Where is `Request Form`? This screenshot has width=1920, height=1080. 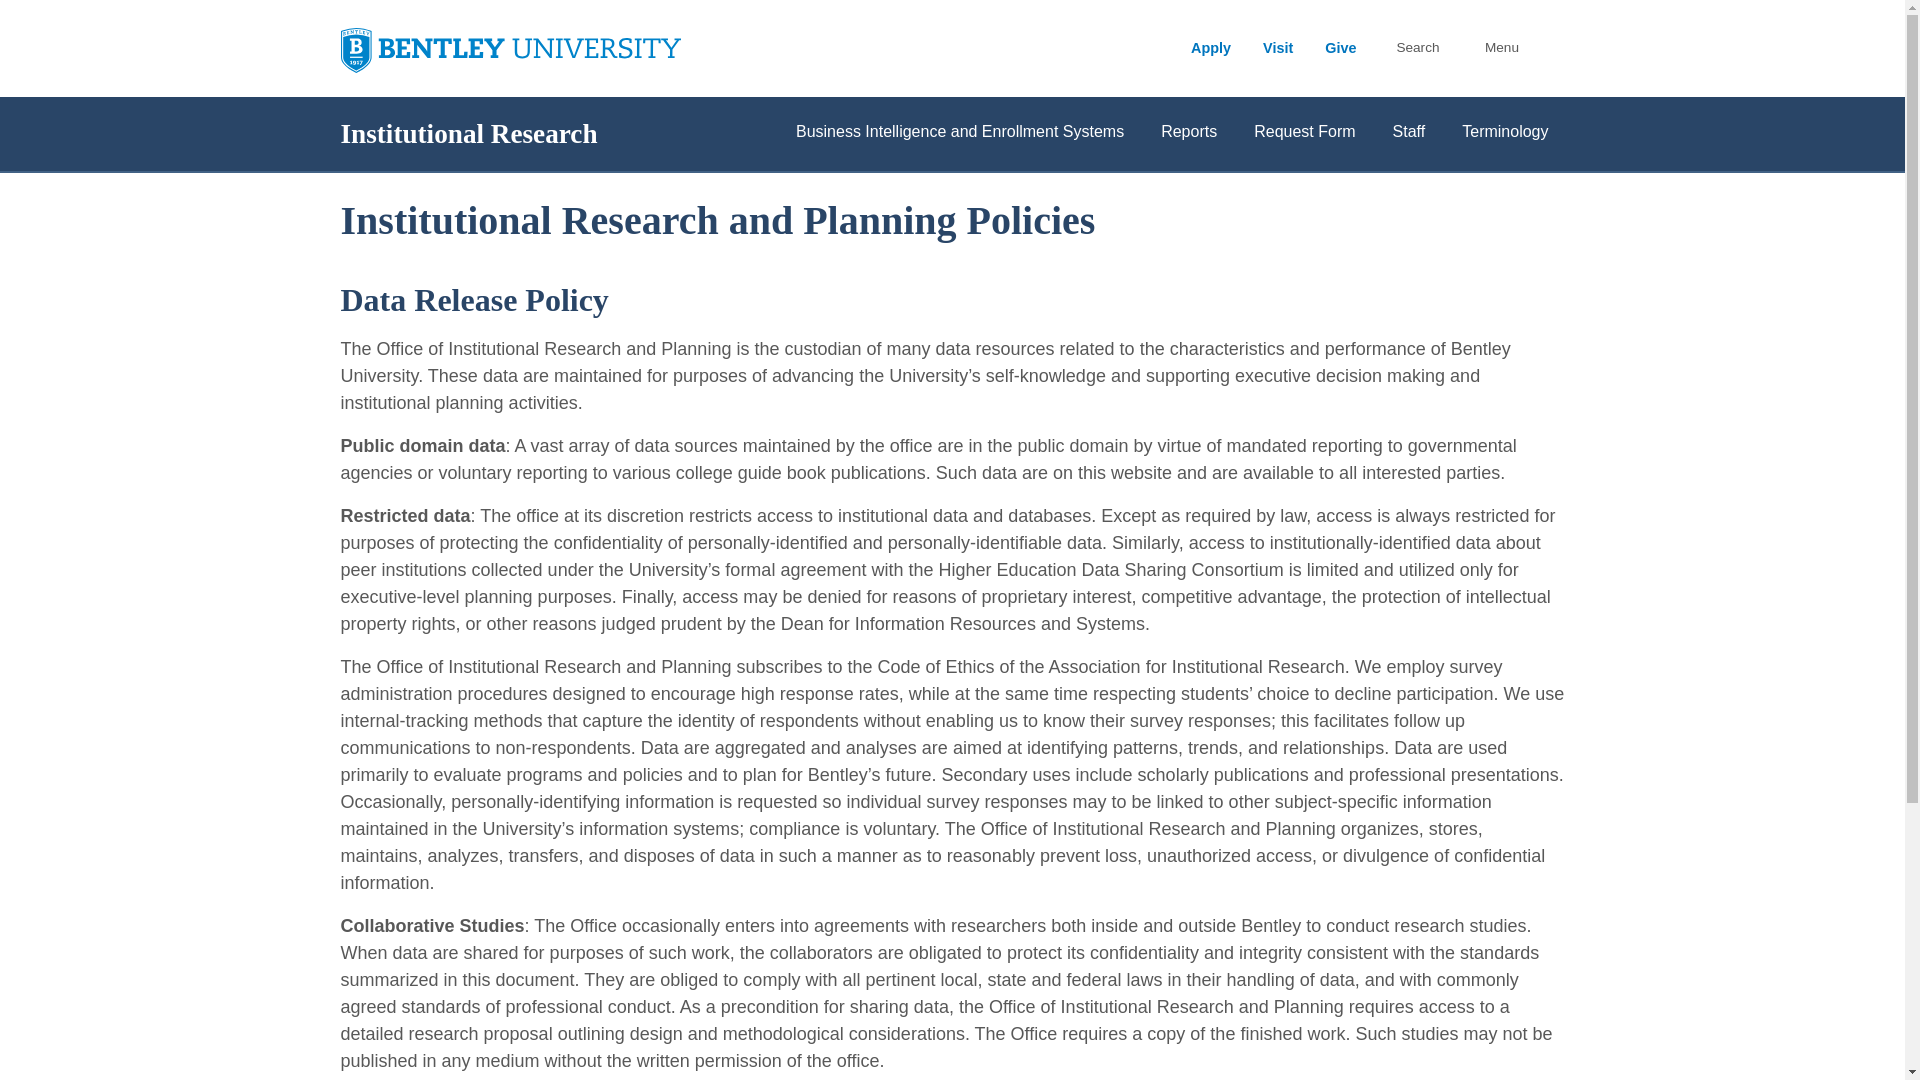 Request Form is located at coordinates (1304, 134).